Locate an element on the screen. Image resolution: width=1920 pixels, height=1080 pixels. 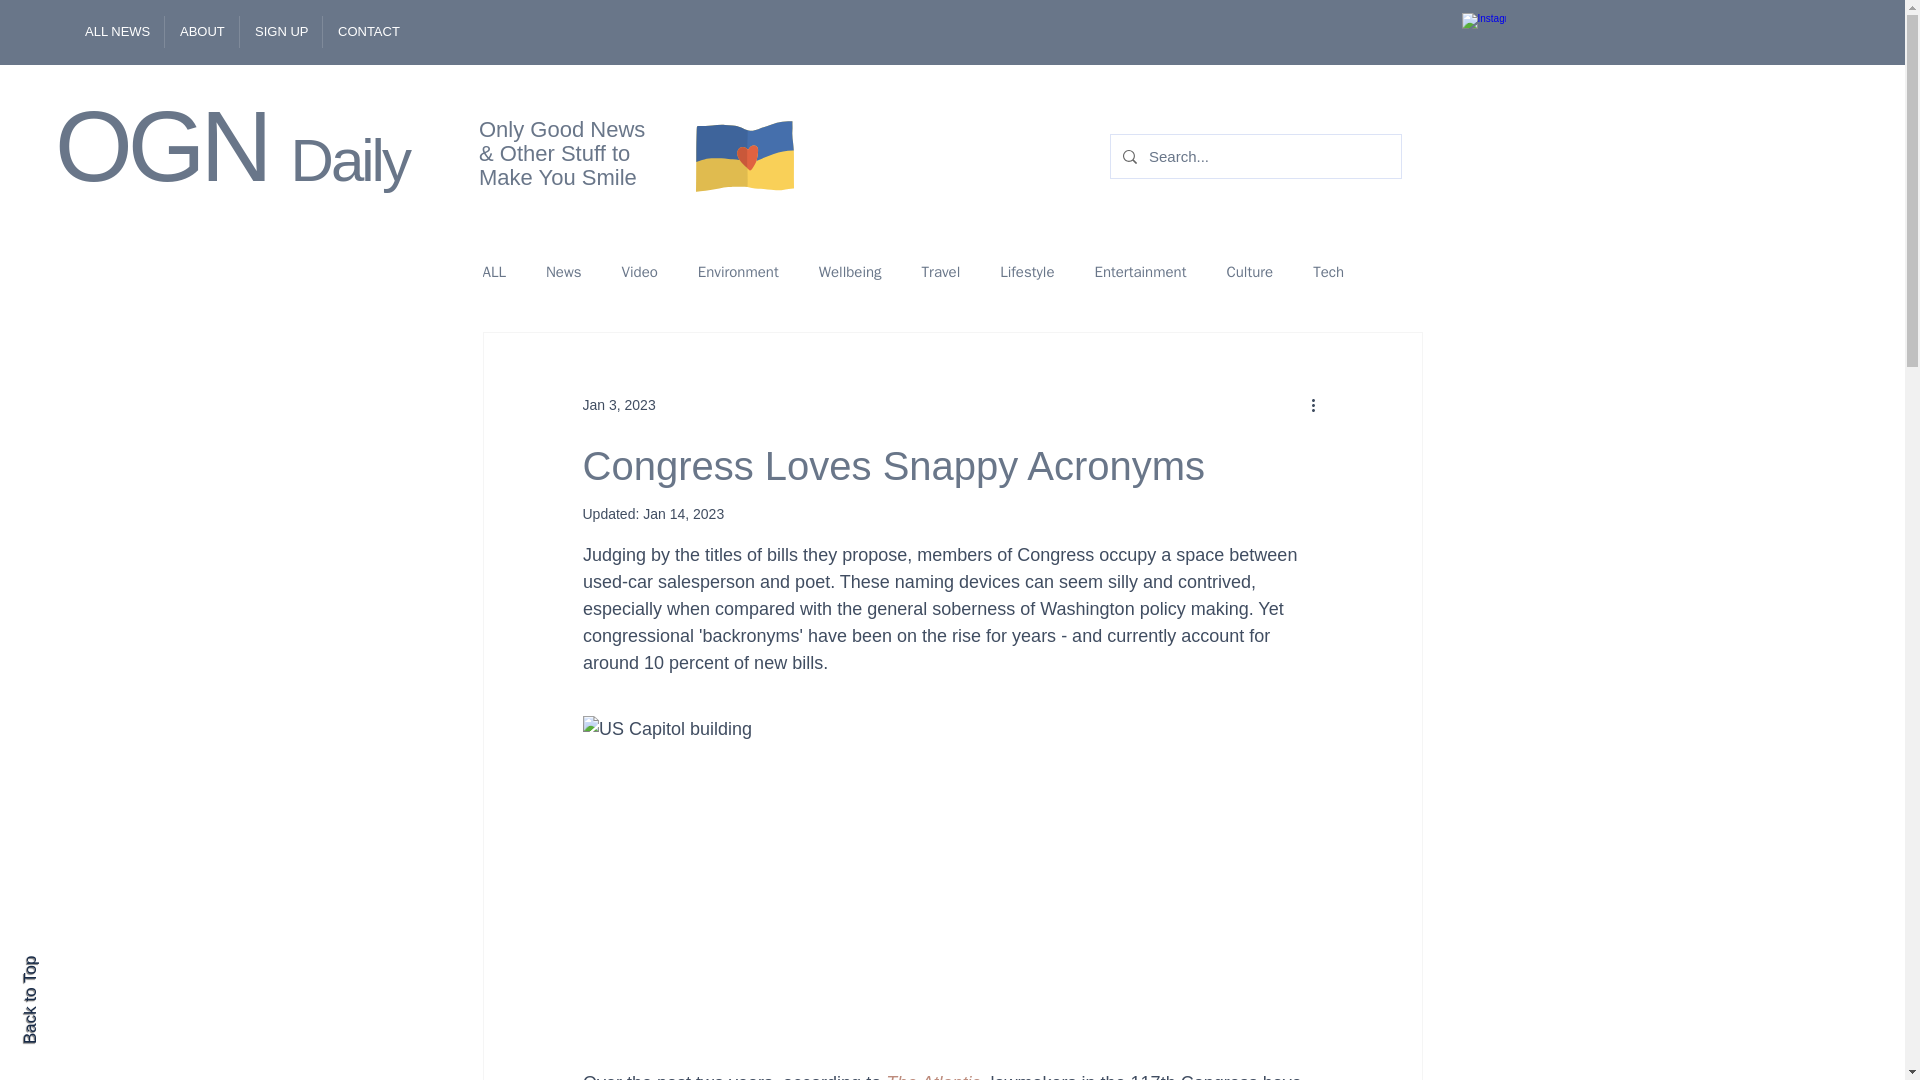
Environment is located at coordinates (738, 271).